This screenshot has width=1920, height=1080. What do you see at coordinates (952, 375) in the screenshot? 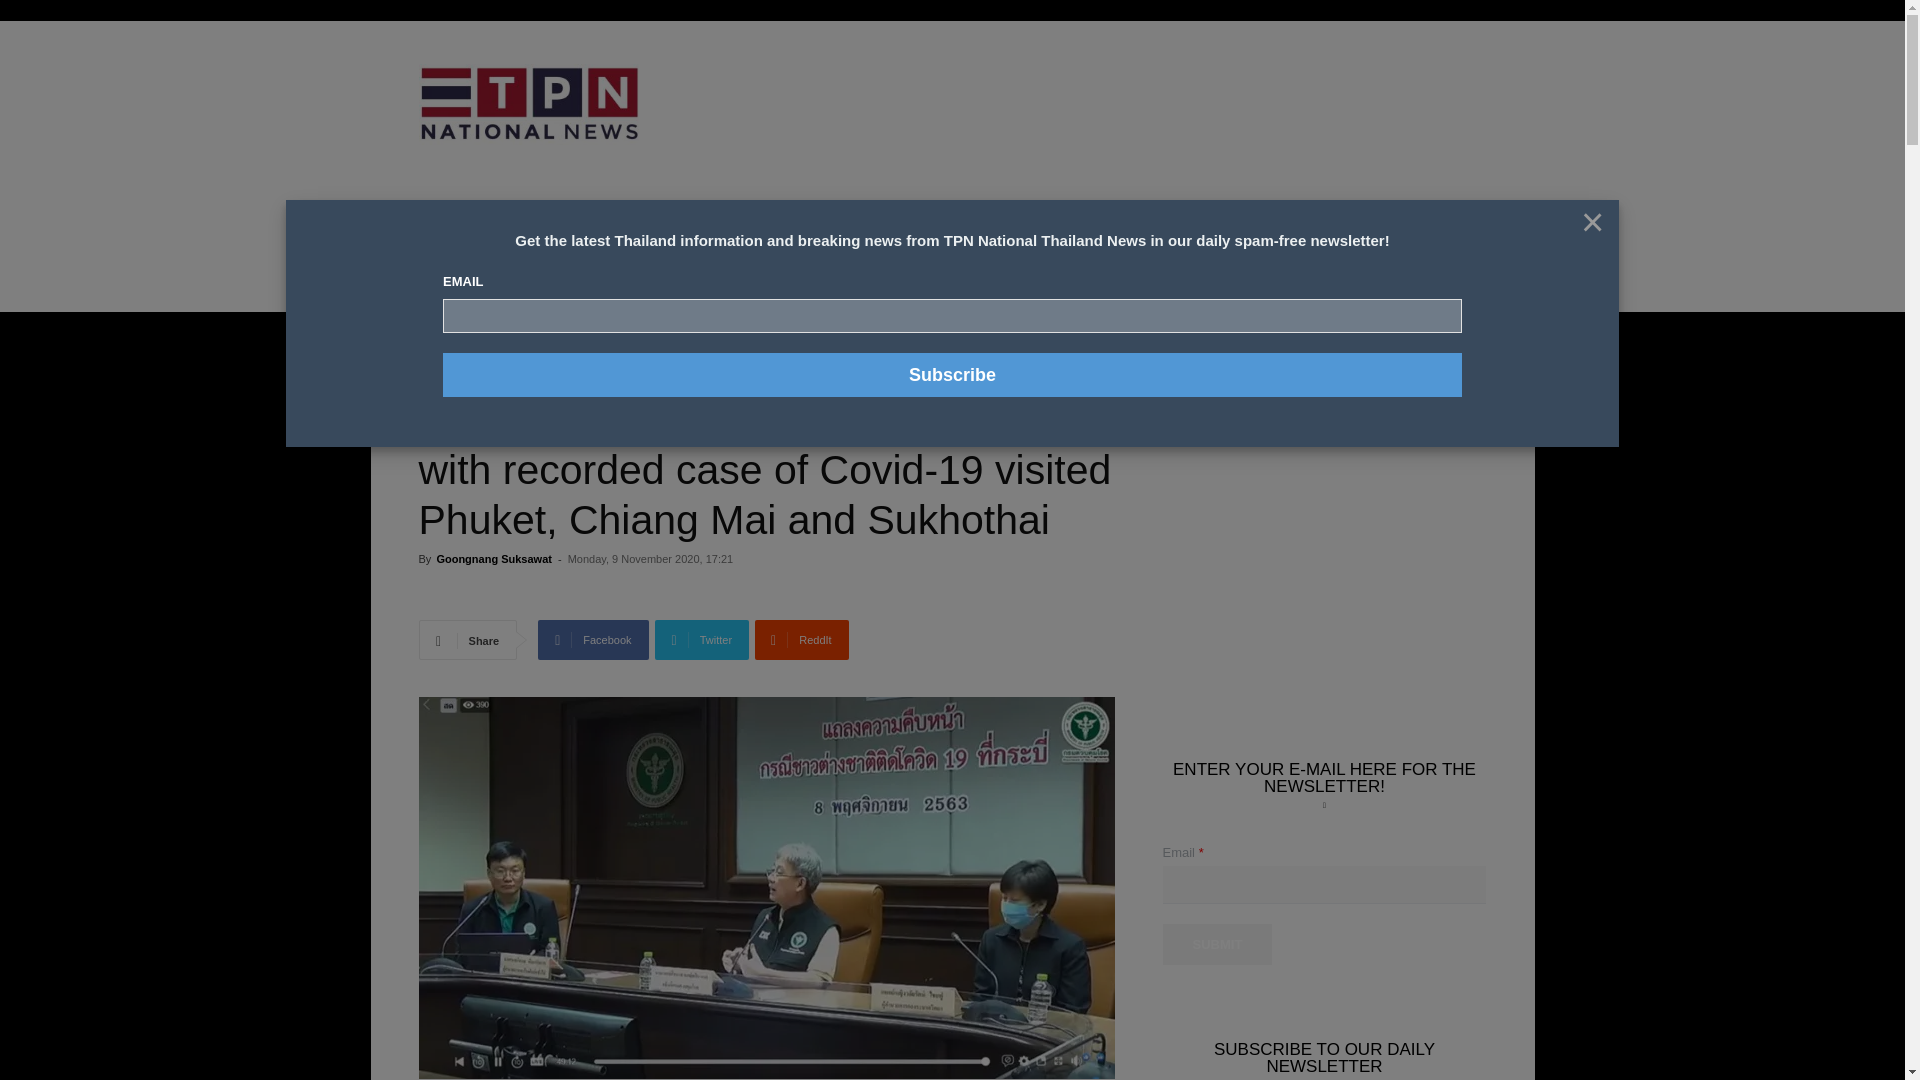
I see `Subscribe` at bounding box center [952, 375].